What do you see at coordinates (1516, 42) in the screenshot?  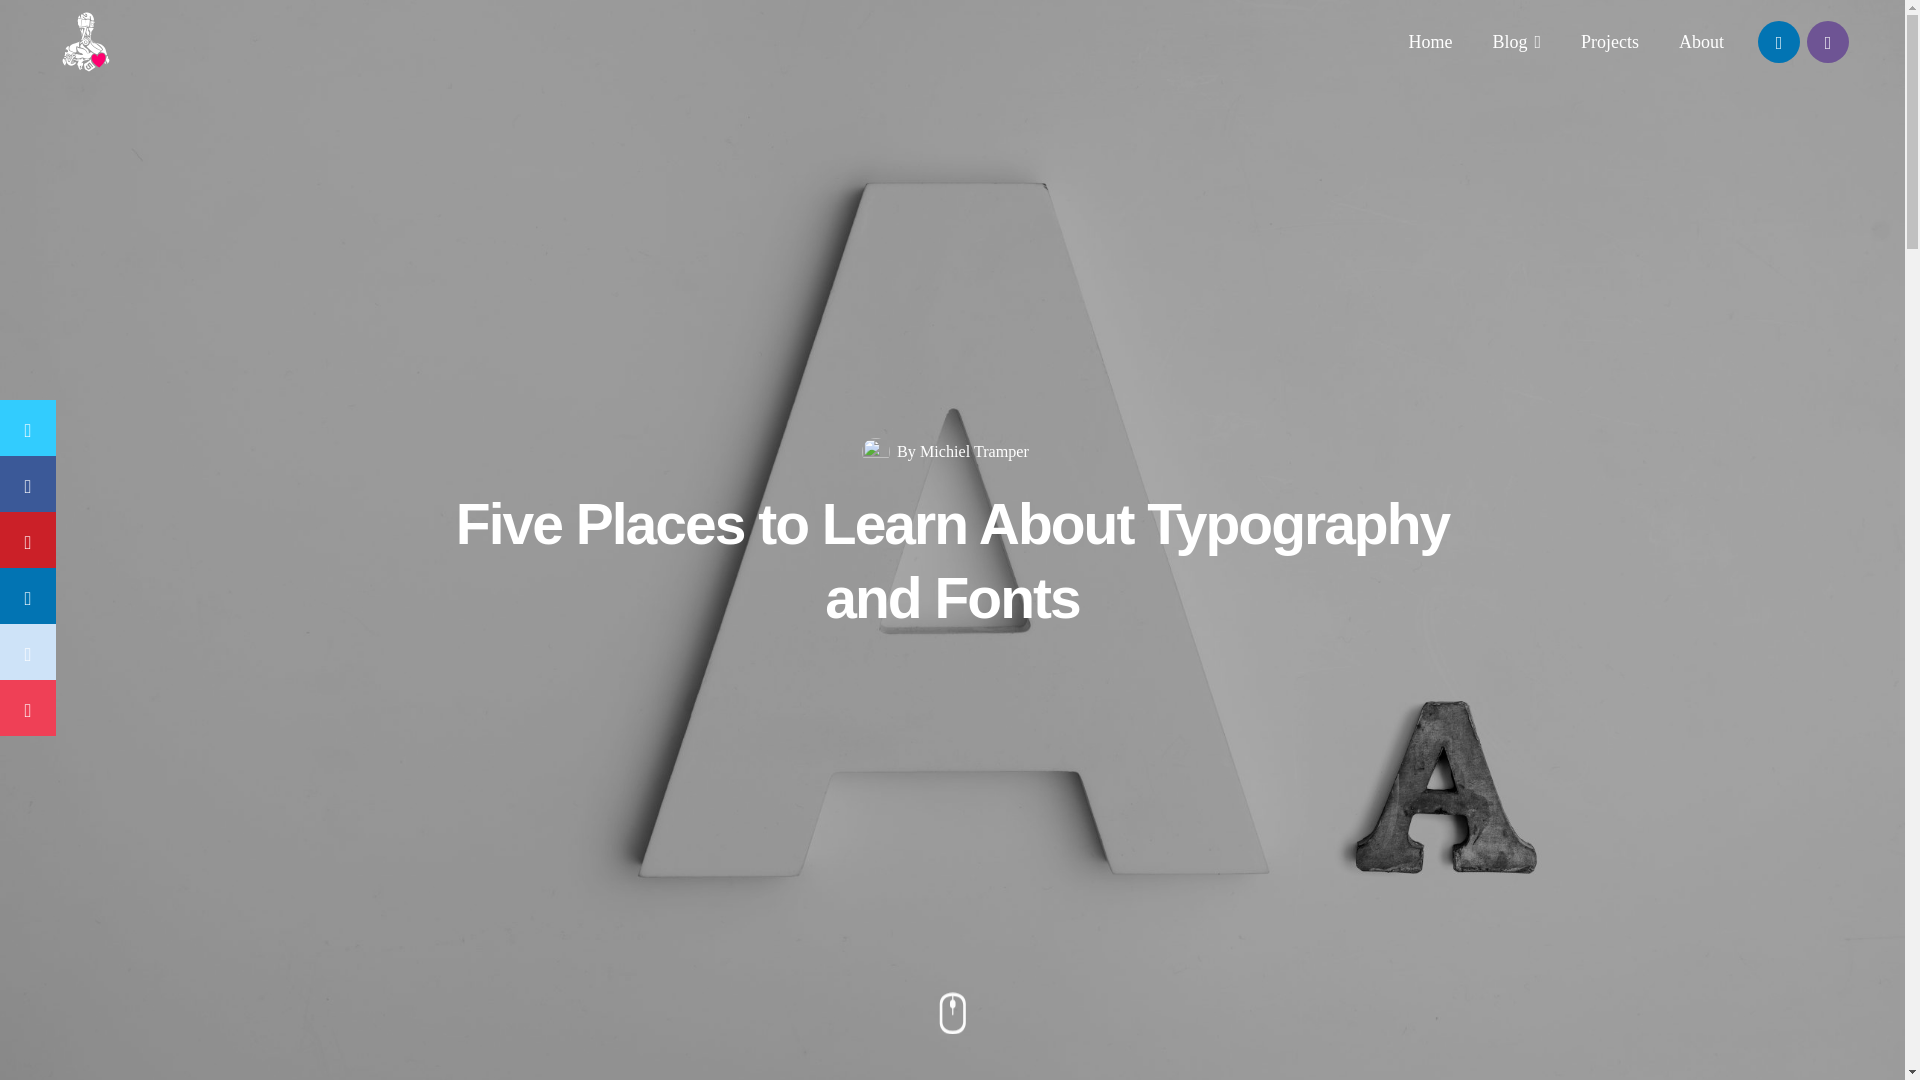 I see `Blog` at bounding box center [1516, 42].